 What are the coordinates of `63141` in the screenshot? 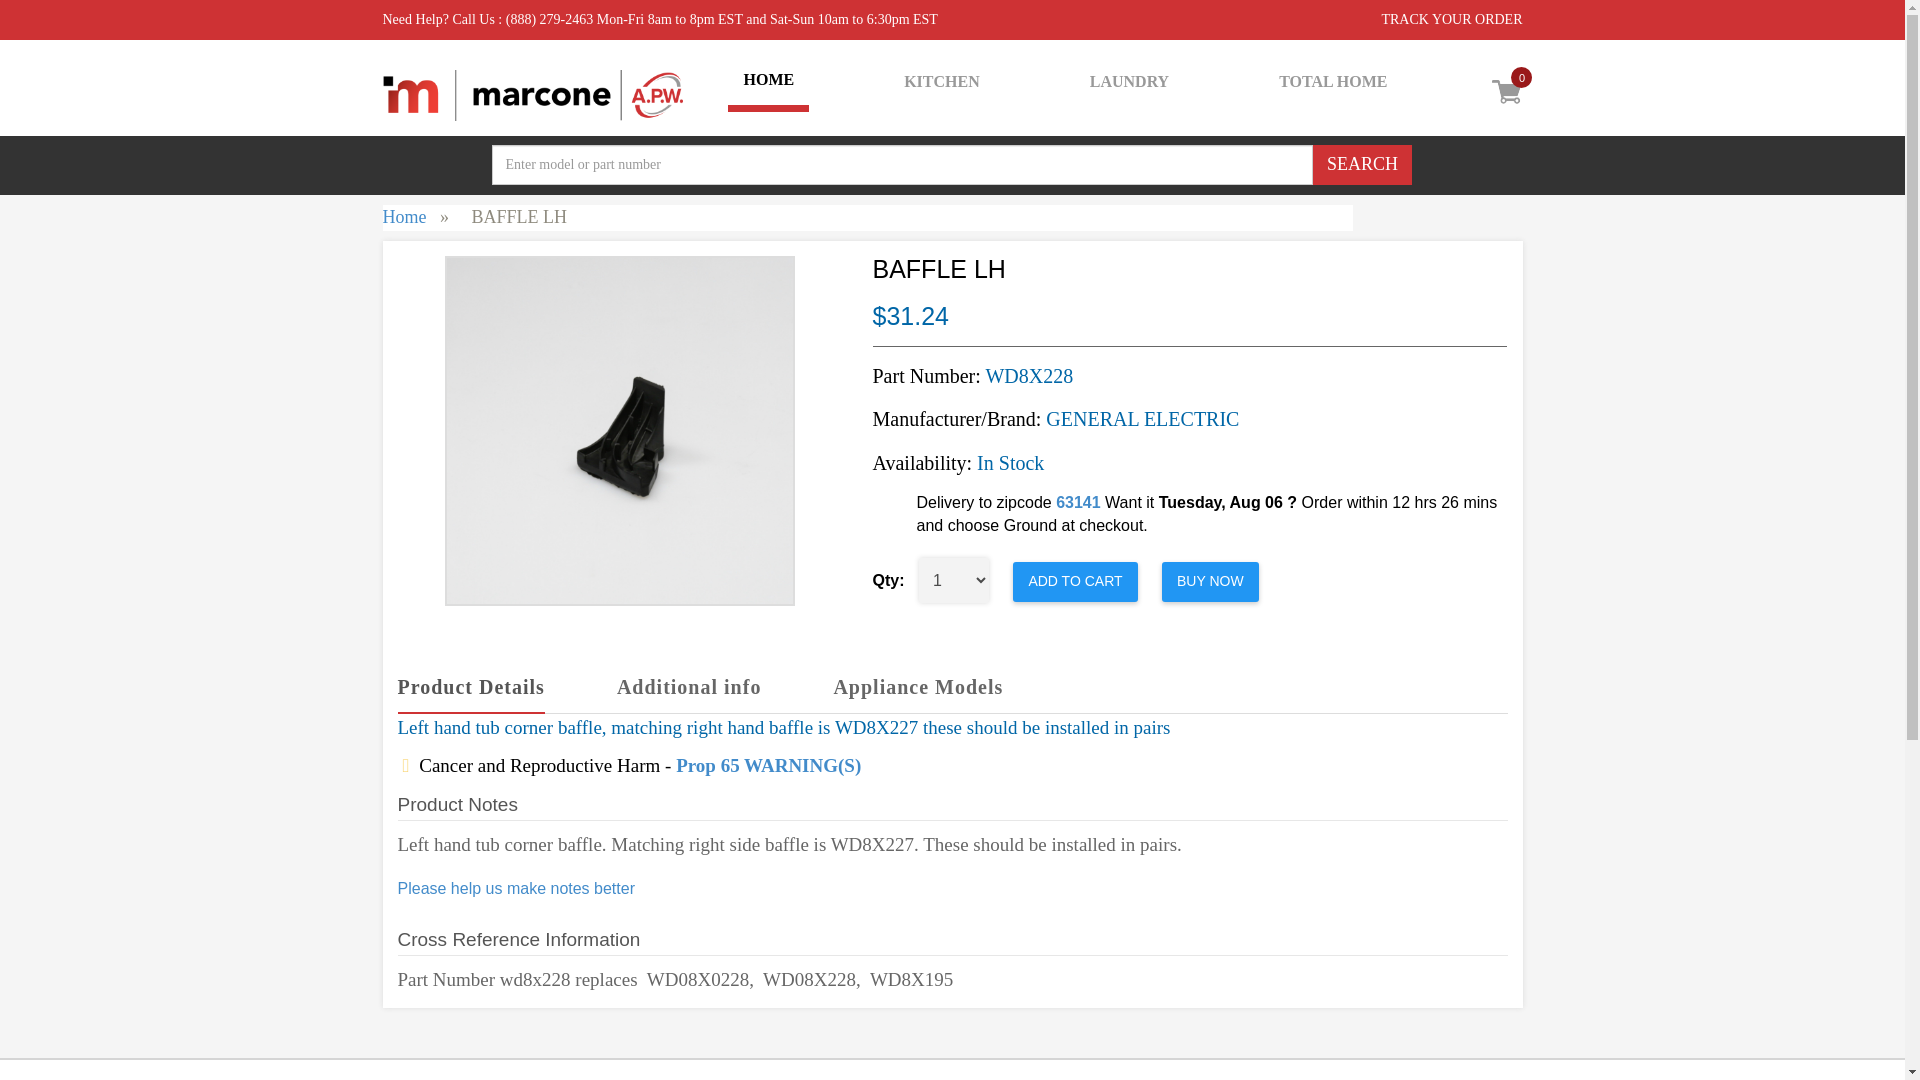 It's located at (1078, 502).